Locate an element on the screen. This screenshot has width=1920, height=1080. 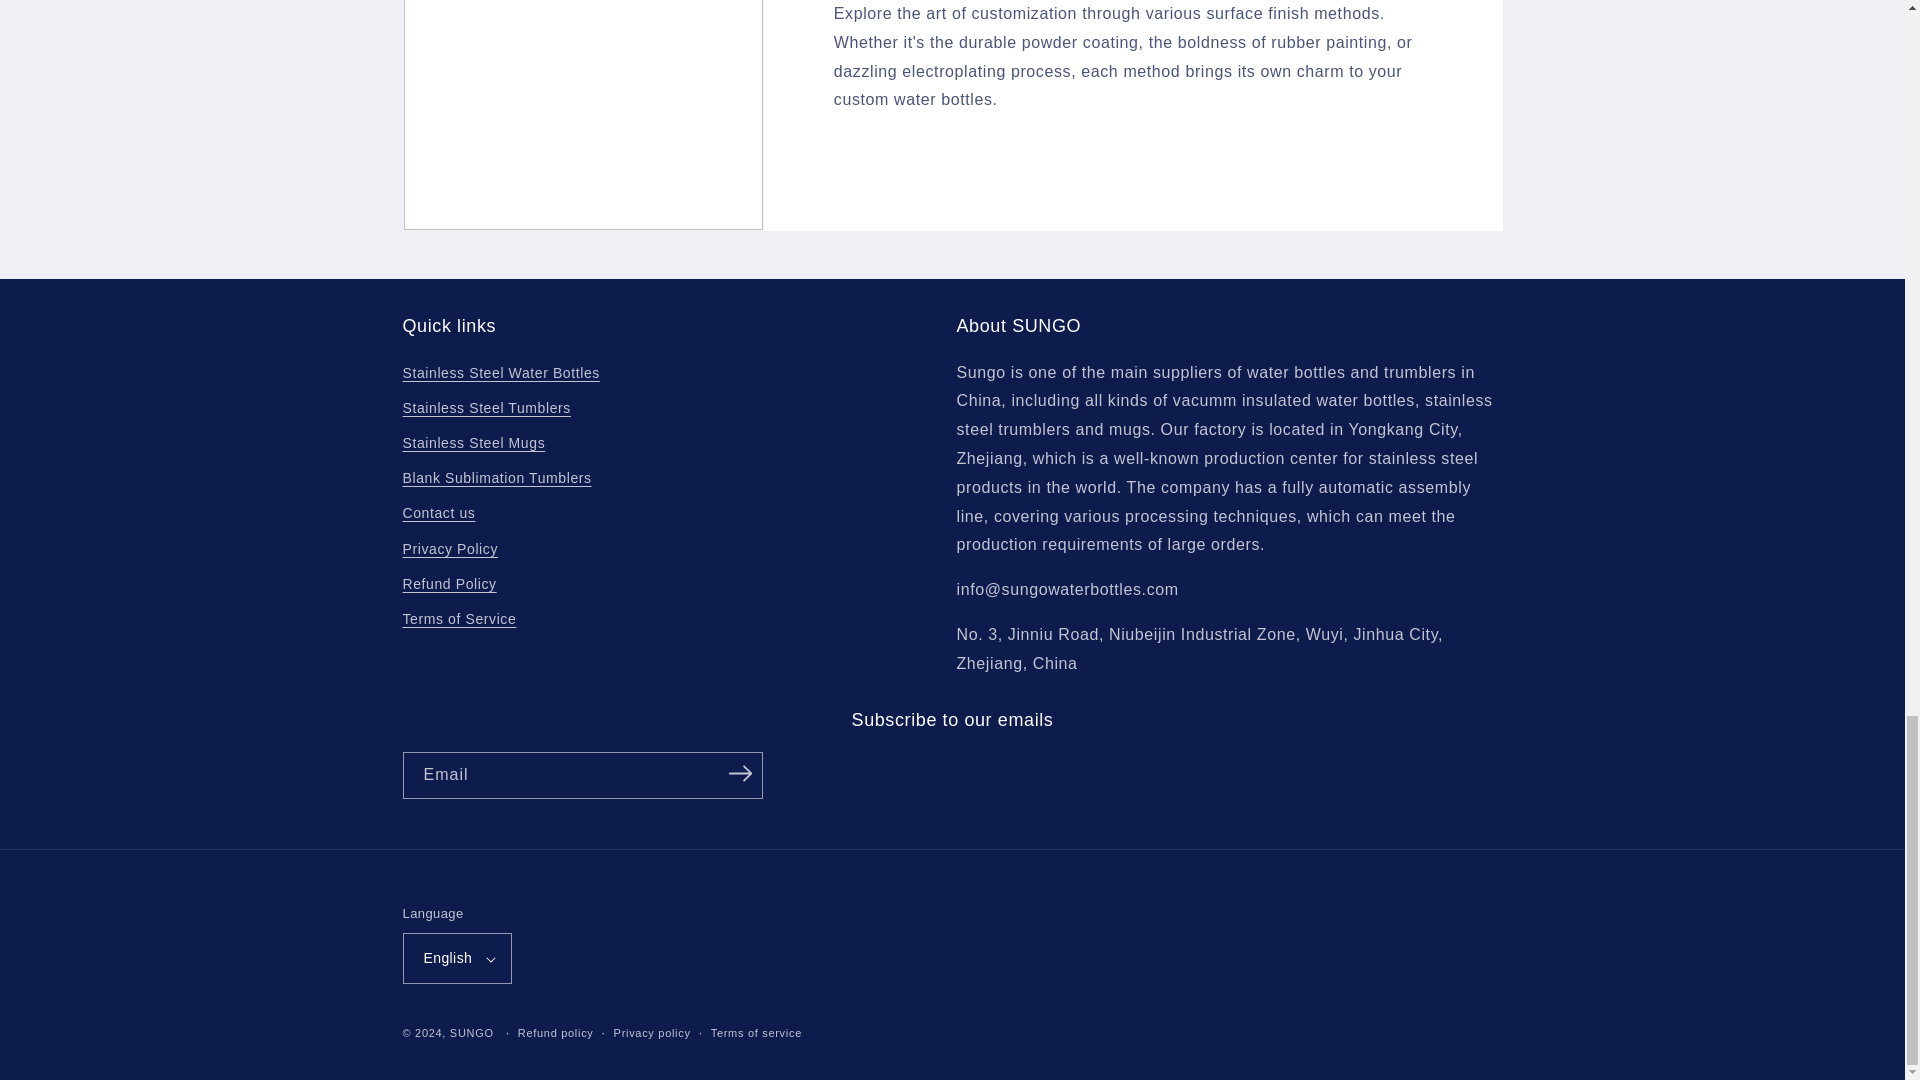
Refund Policy is located at coordinates (448, 584).